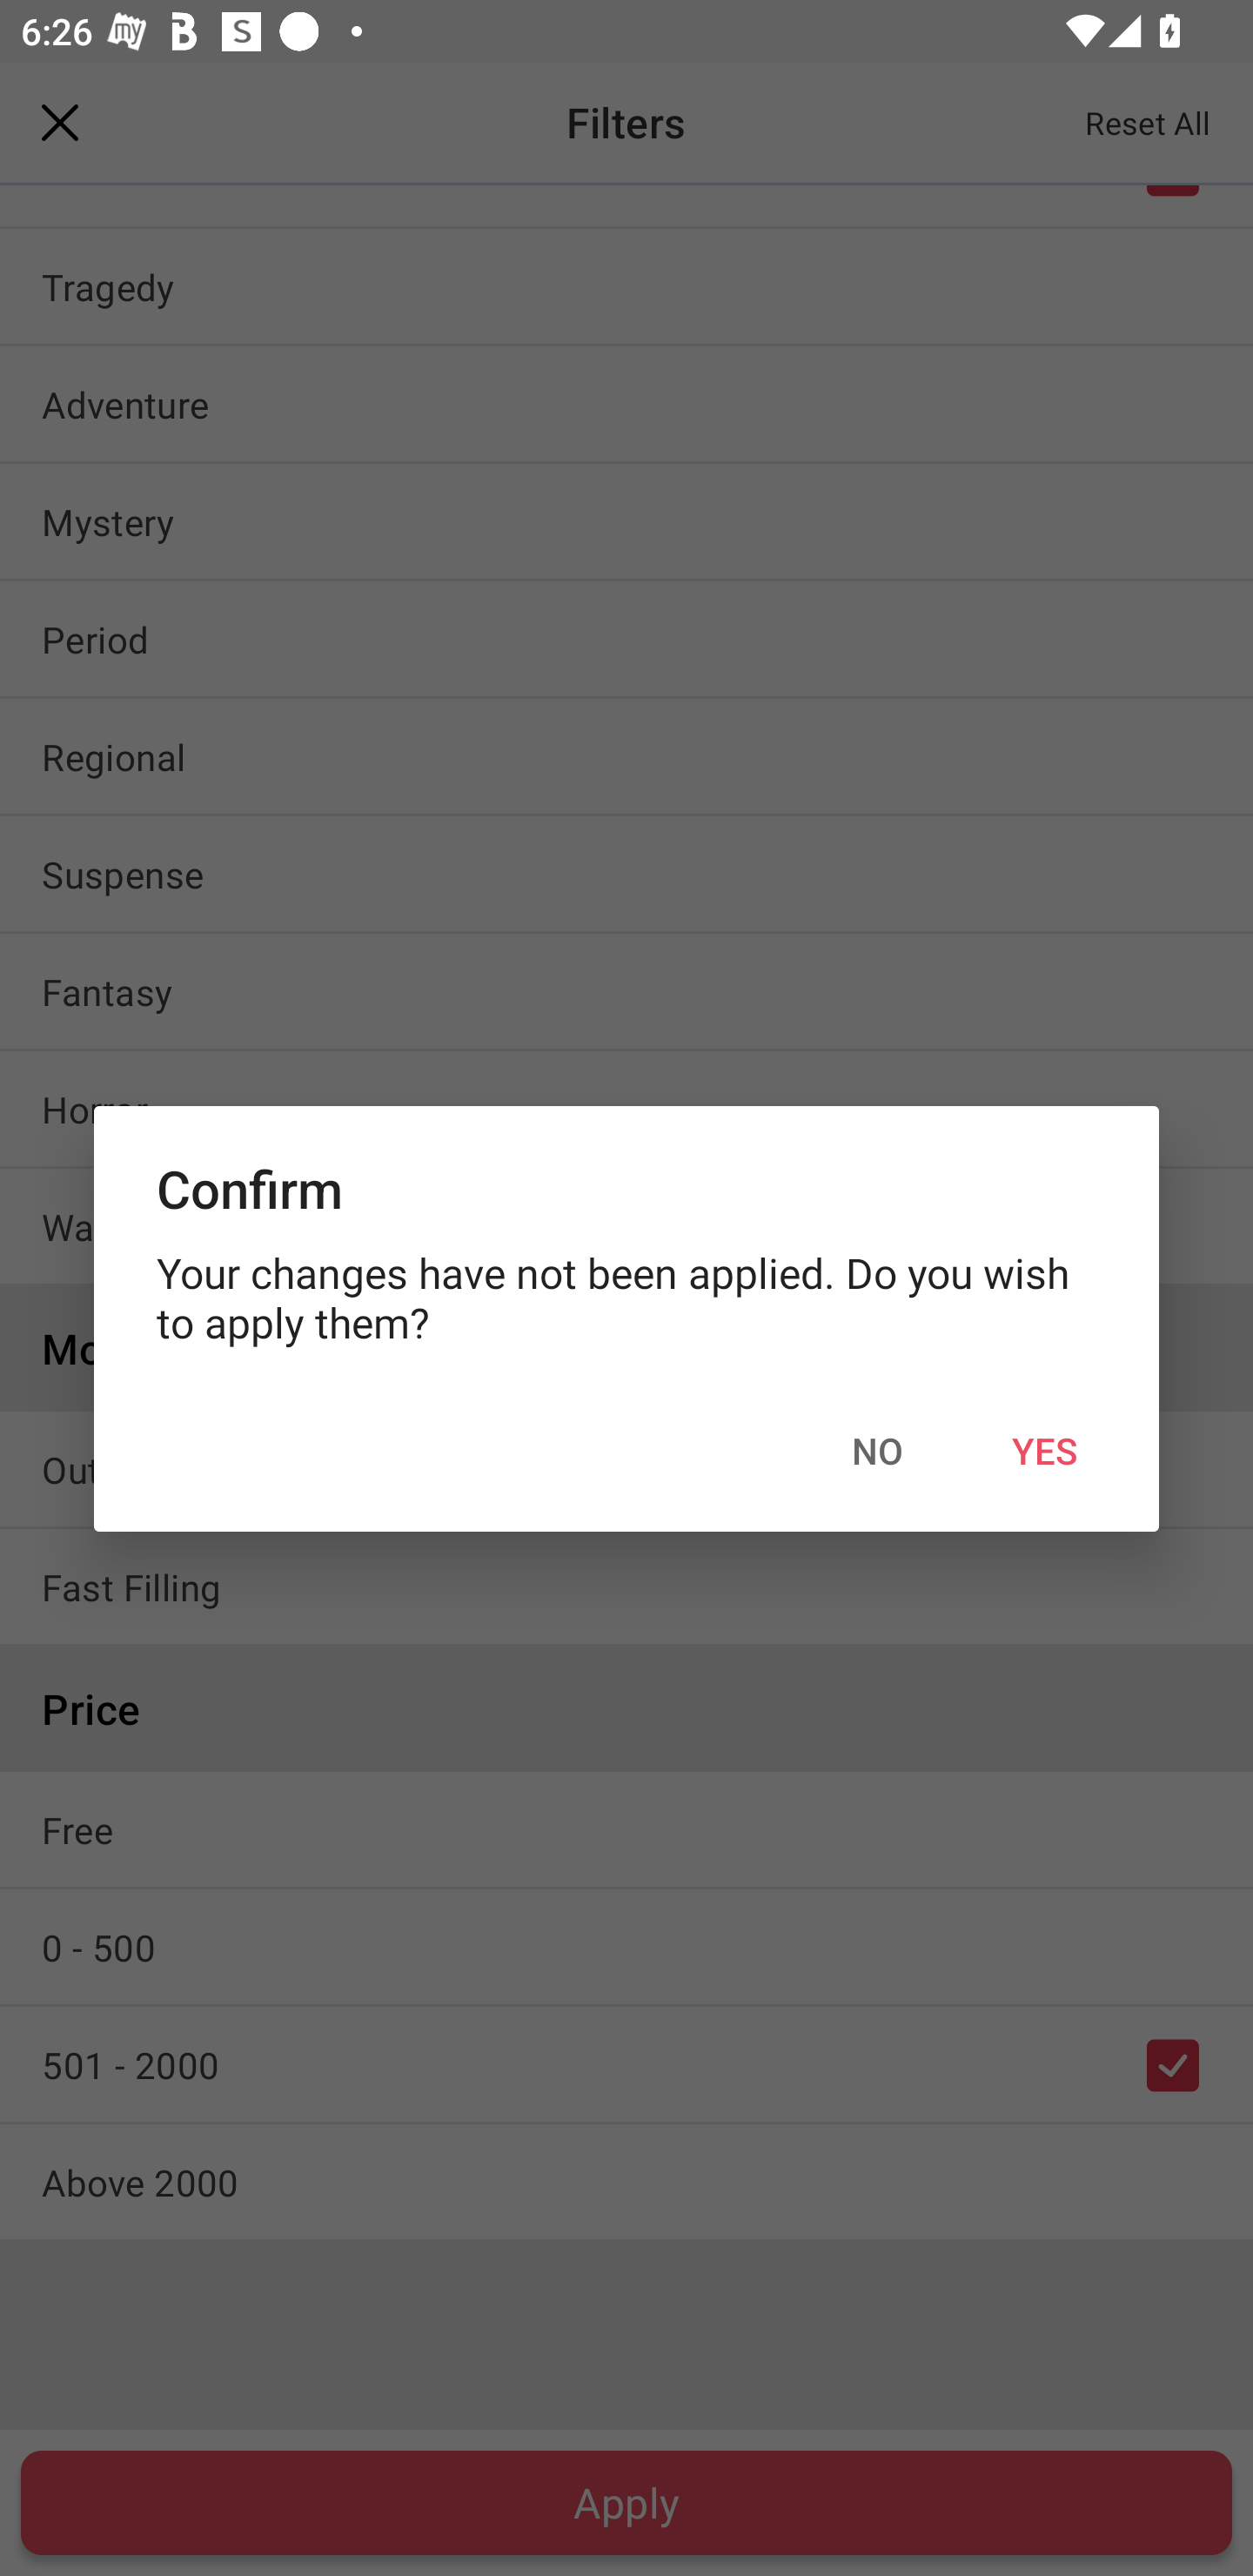 This screenshot has width=1253, height=2576. I want to click on YES, so click(1044, 1452).